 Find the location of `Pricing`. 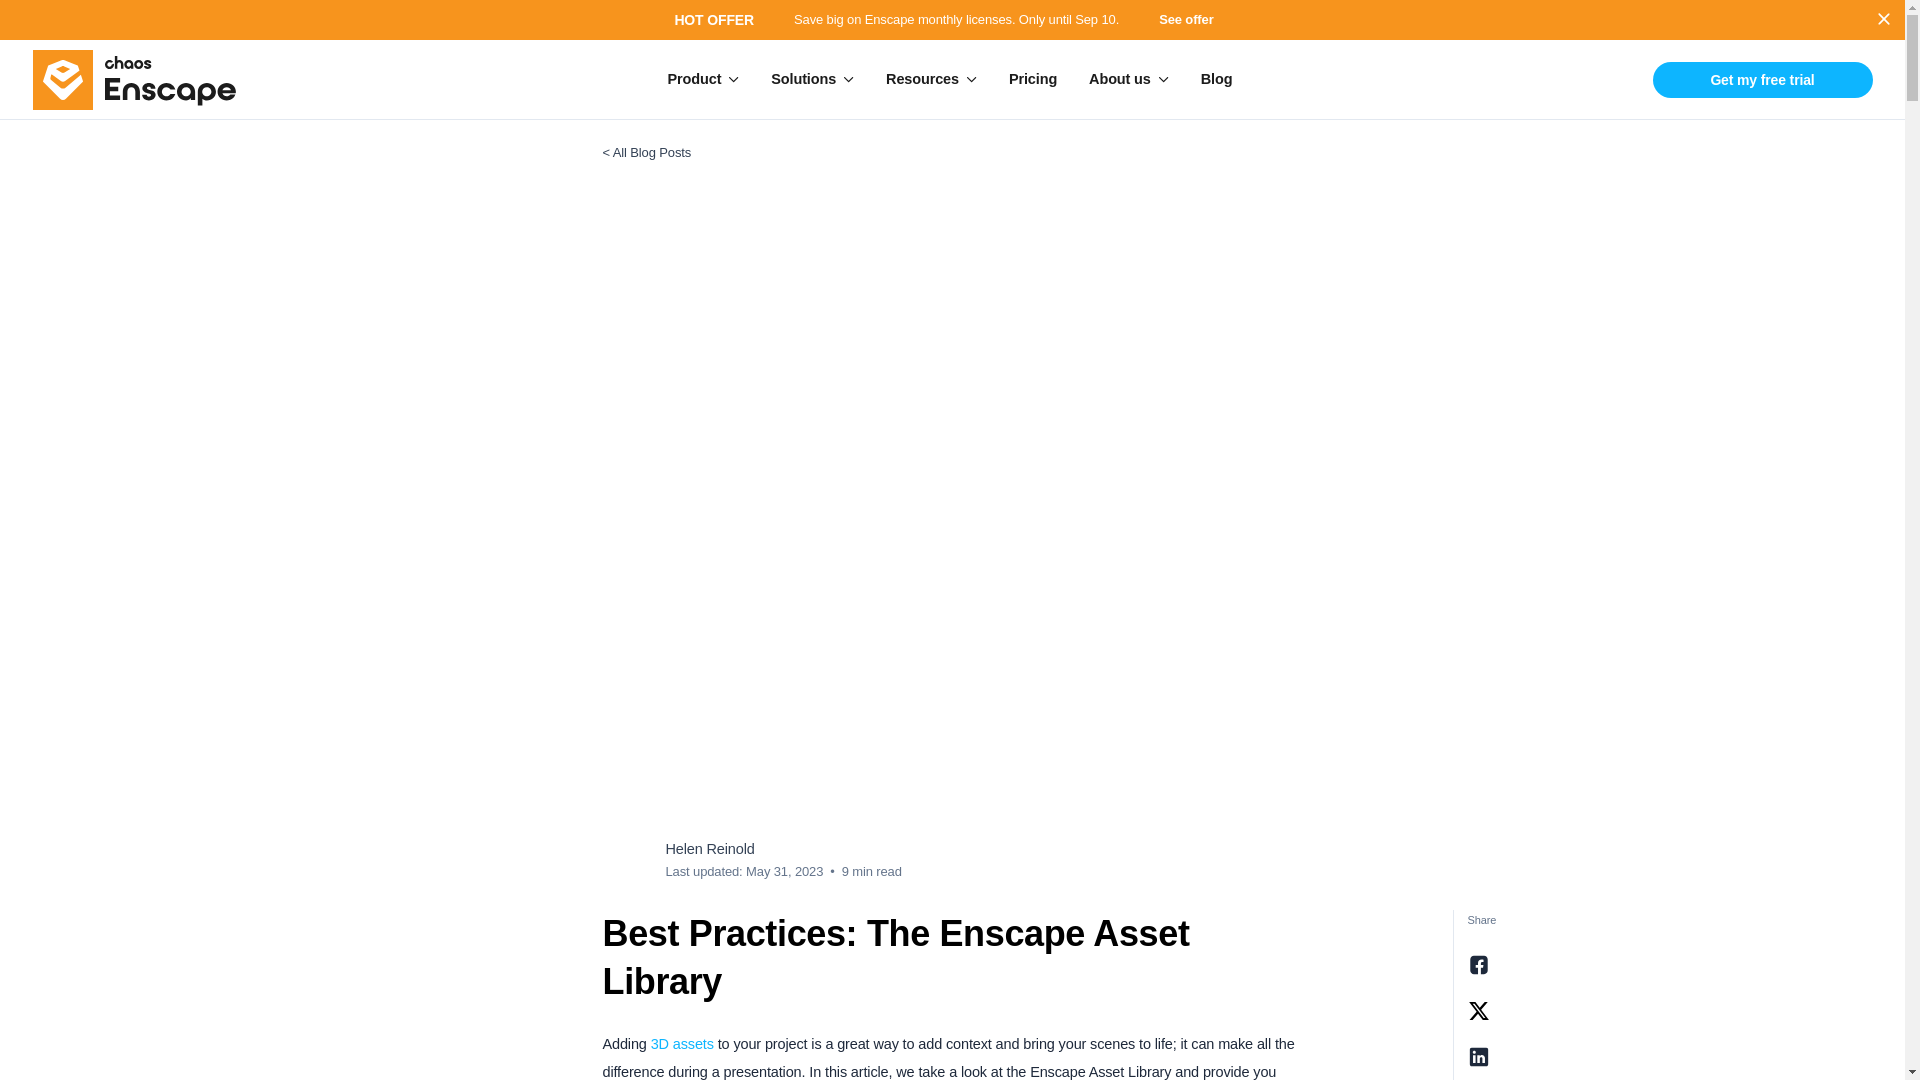

Pricing is located at coordinates (1032, 78).